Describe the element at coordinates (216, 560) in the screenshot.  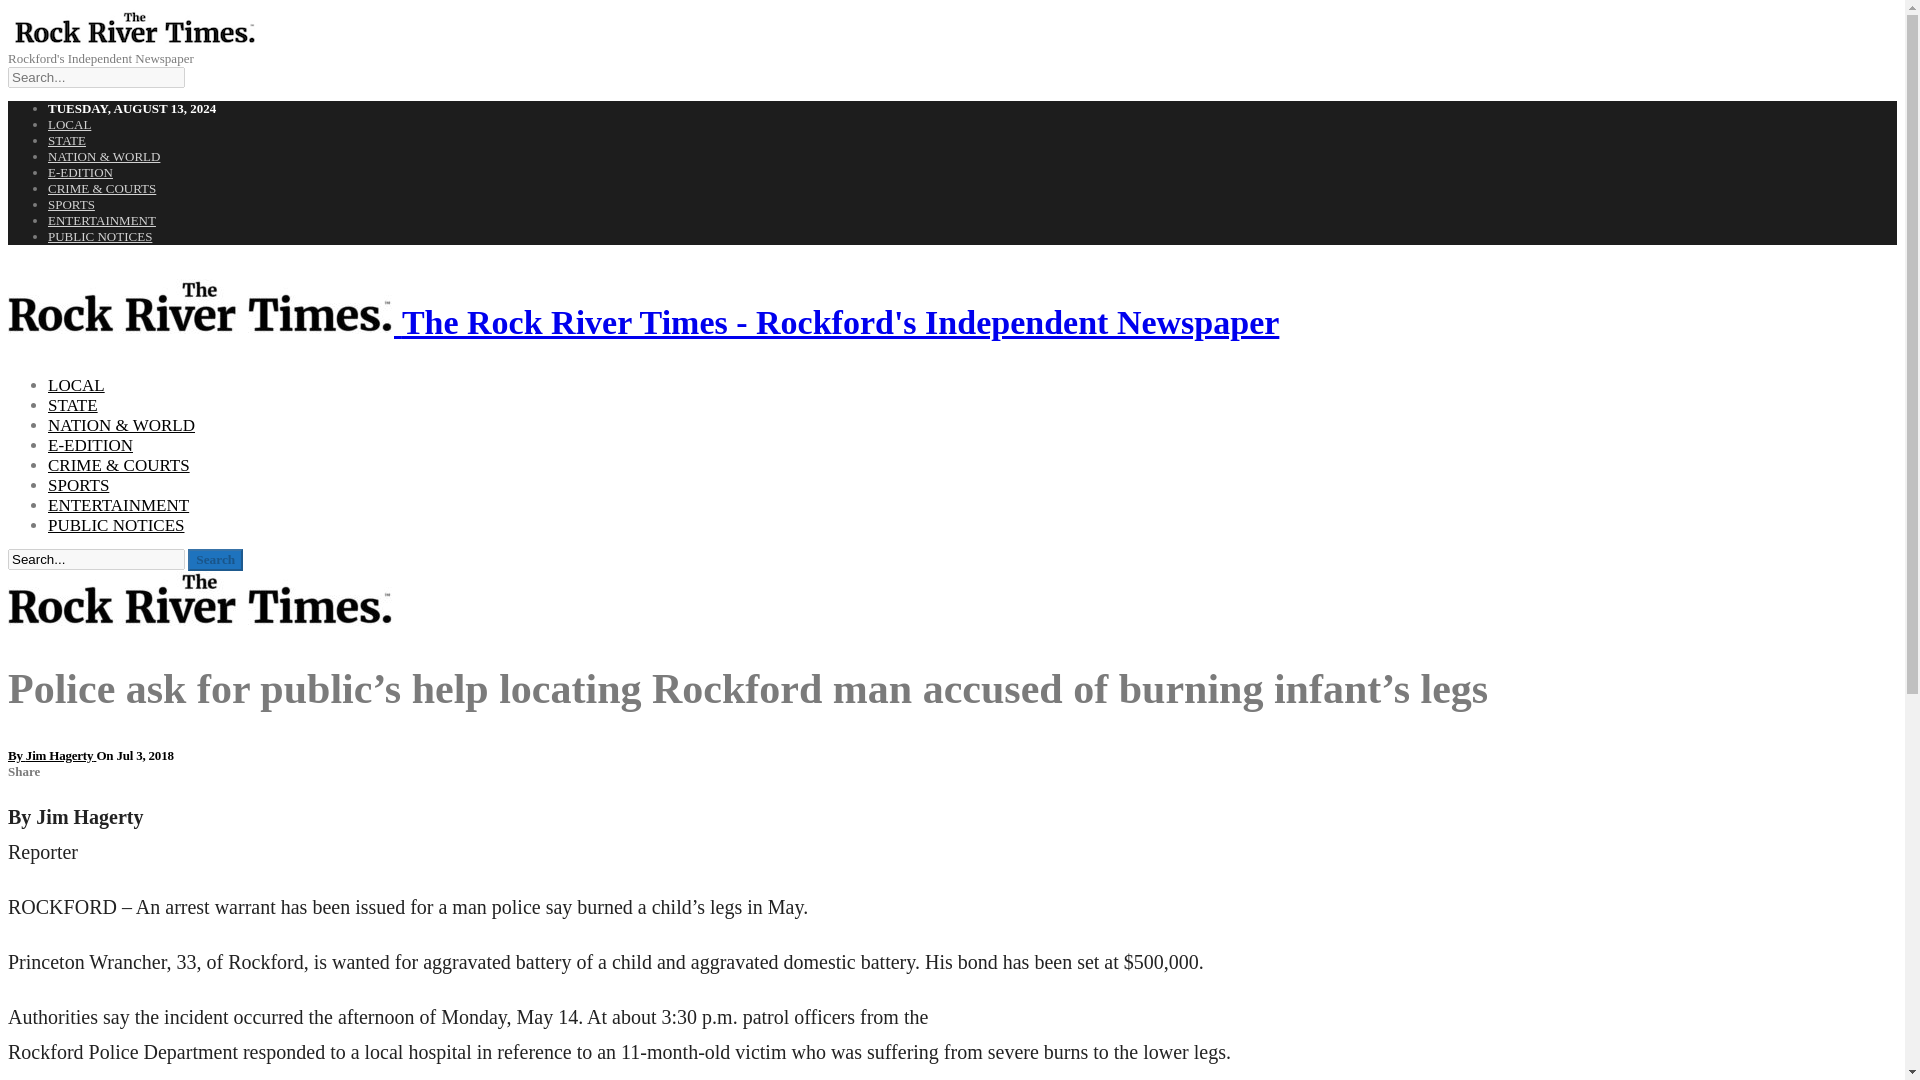
I see `Search` at that location.